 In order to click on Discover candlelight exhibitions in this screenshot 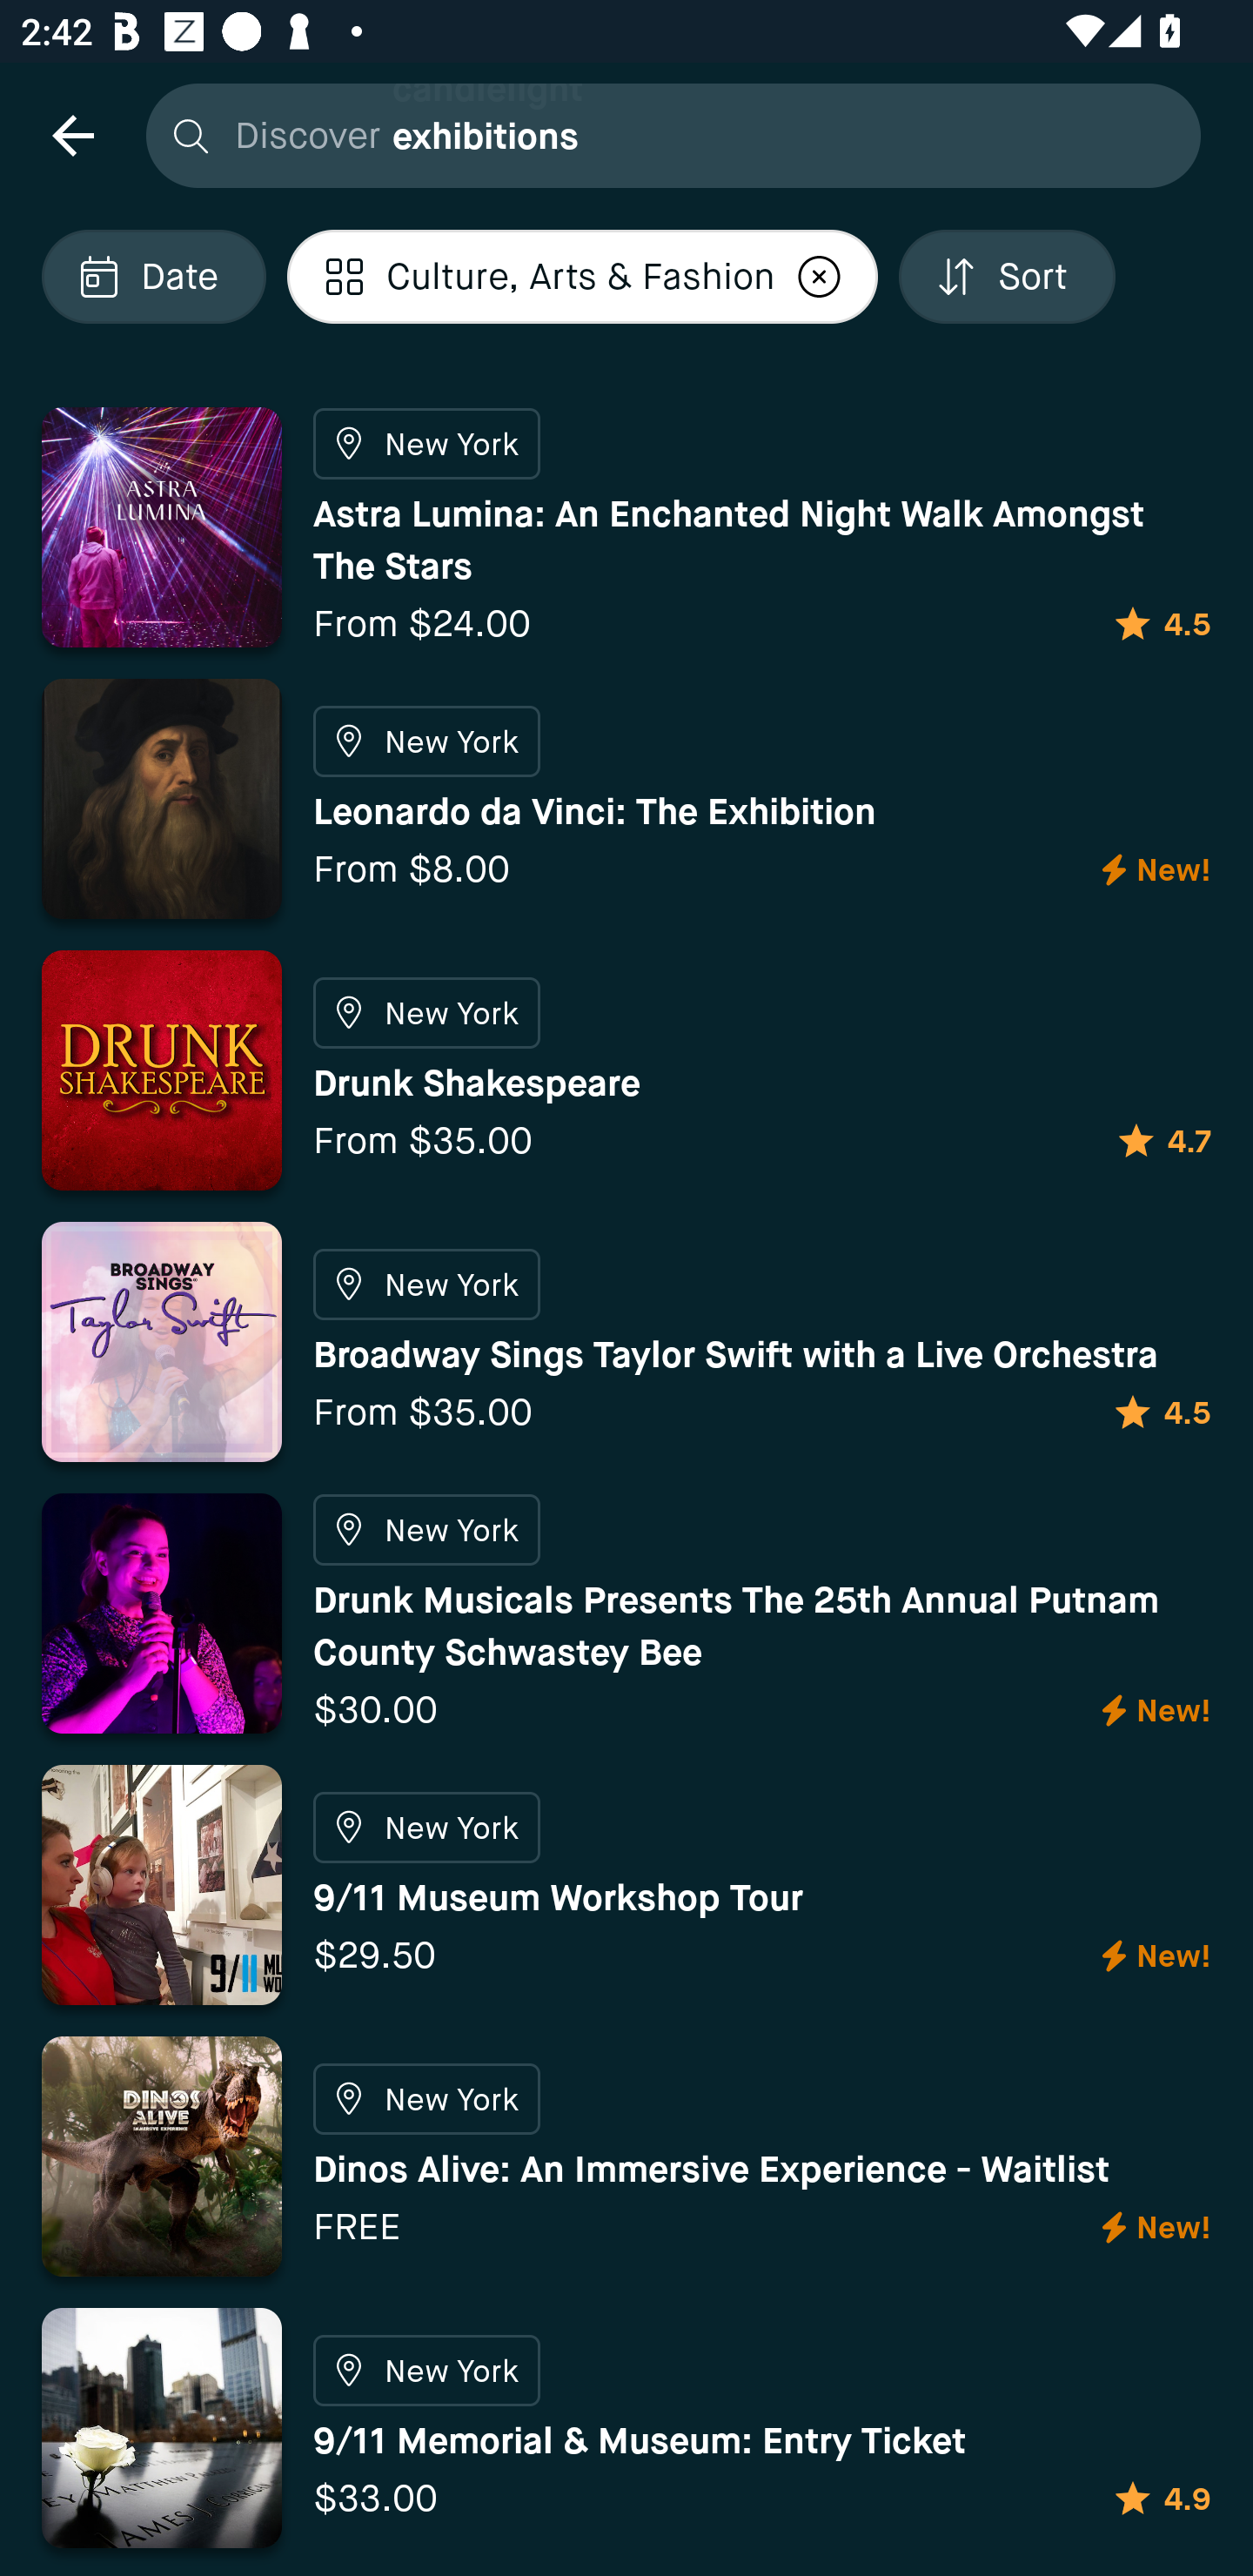, I will do `click(666, 134)`.